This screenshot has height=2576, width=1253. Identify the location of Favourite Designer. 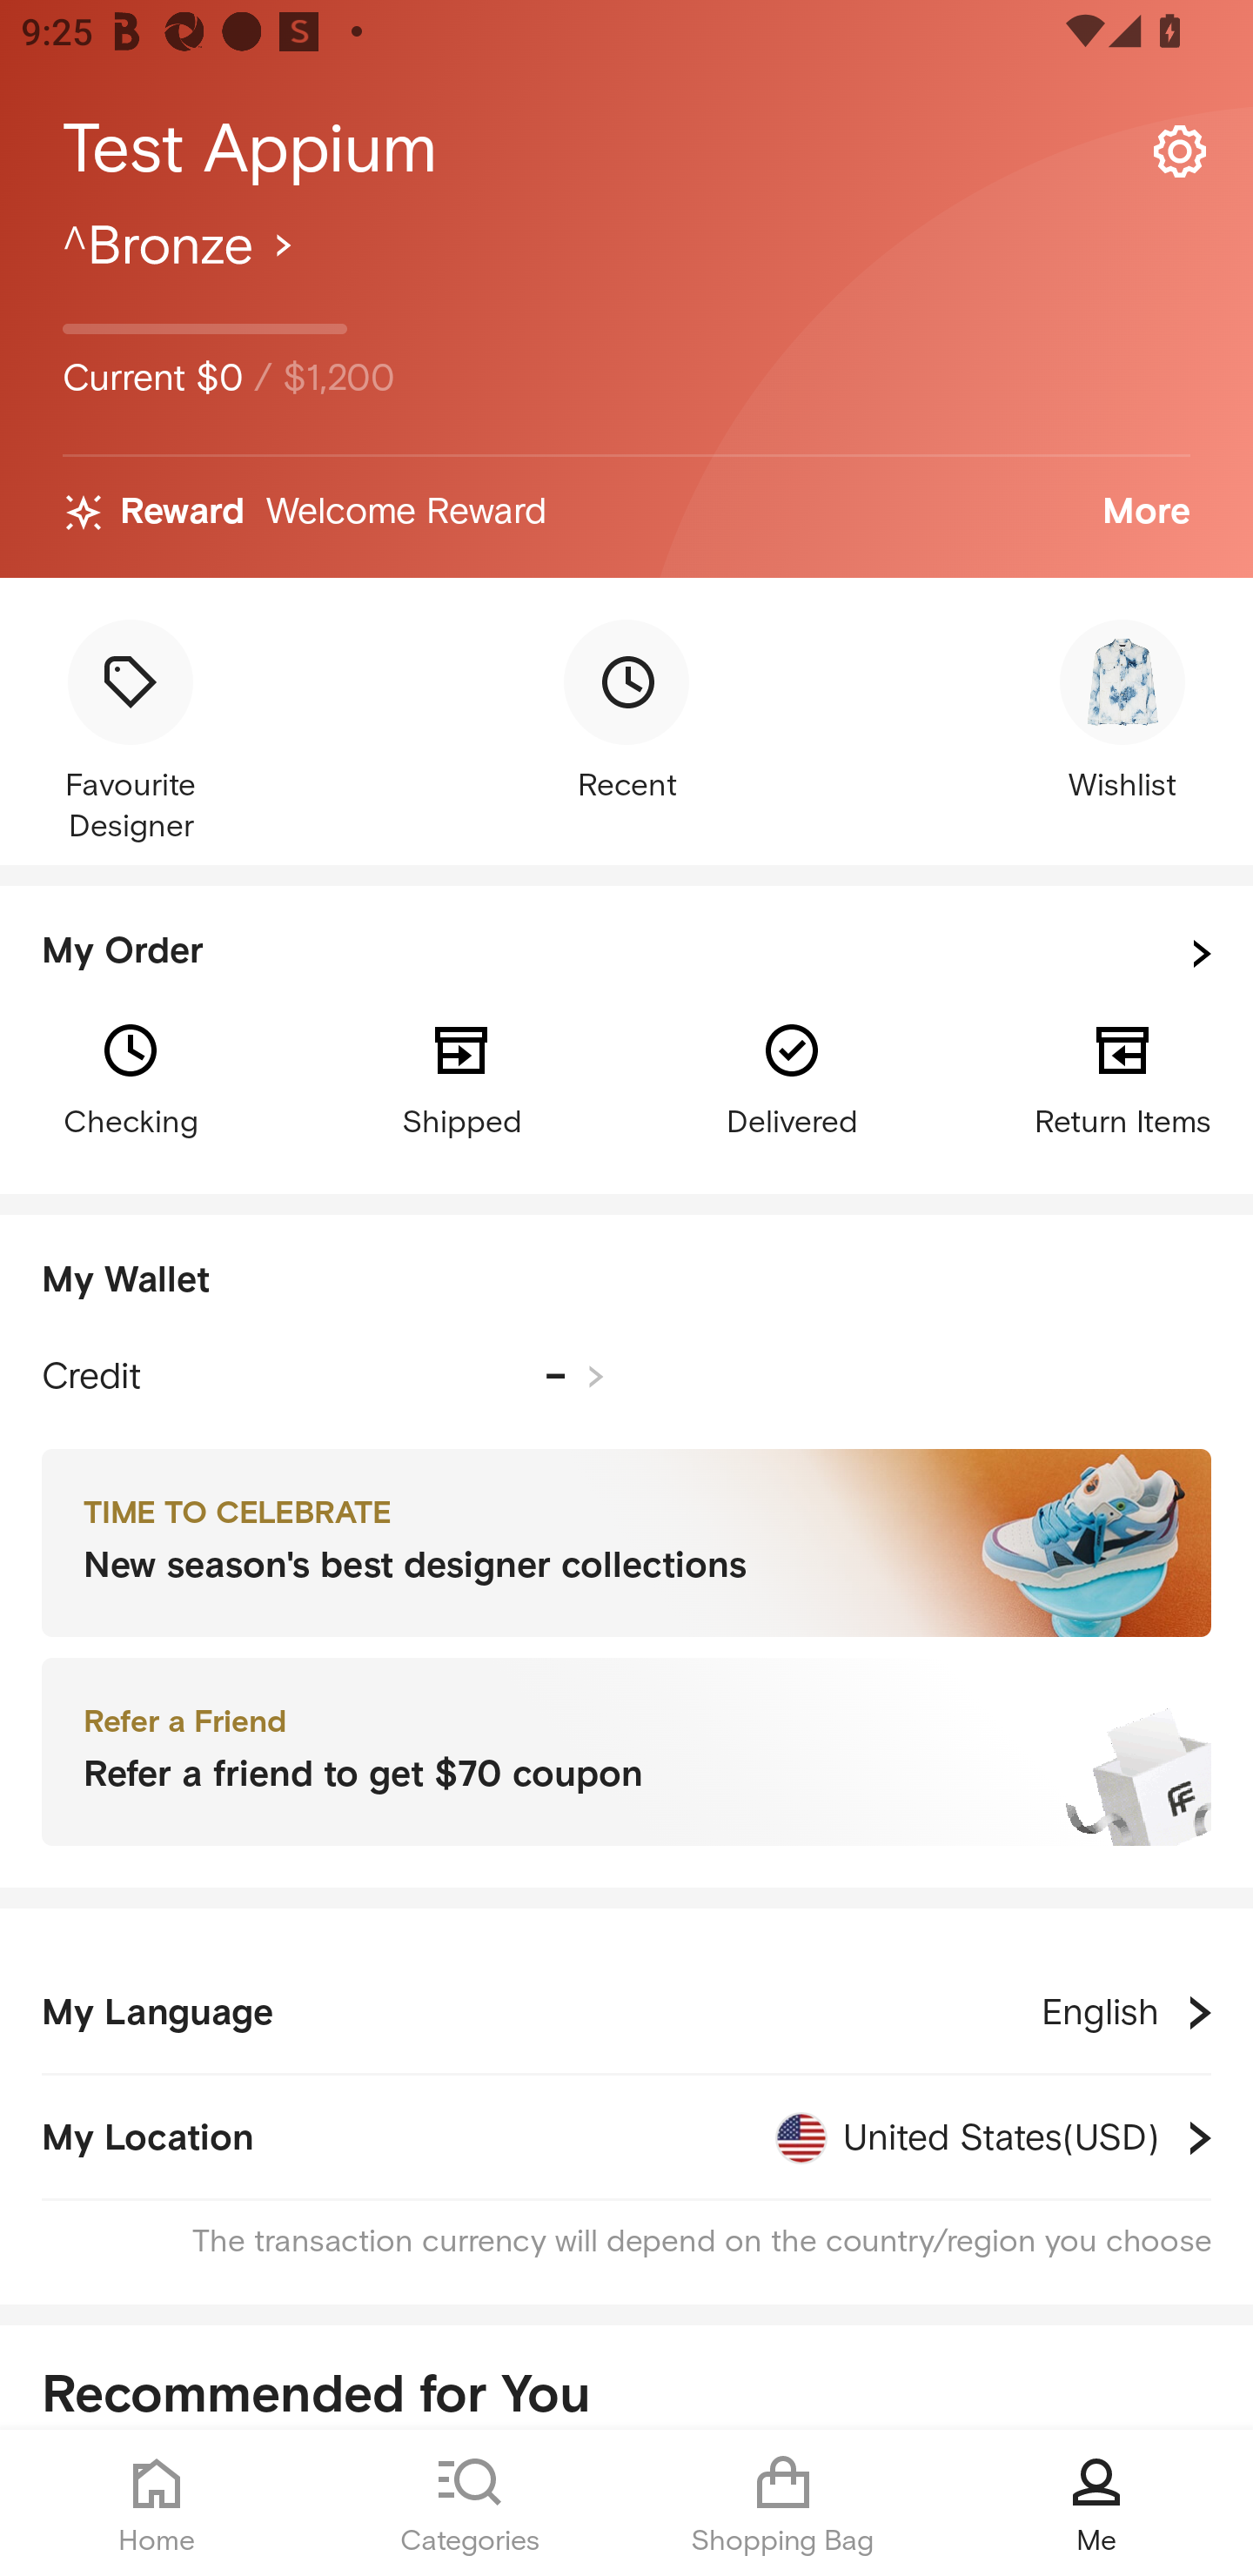
(130, 734).